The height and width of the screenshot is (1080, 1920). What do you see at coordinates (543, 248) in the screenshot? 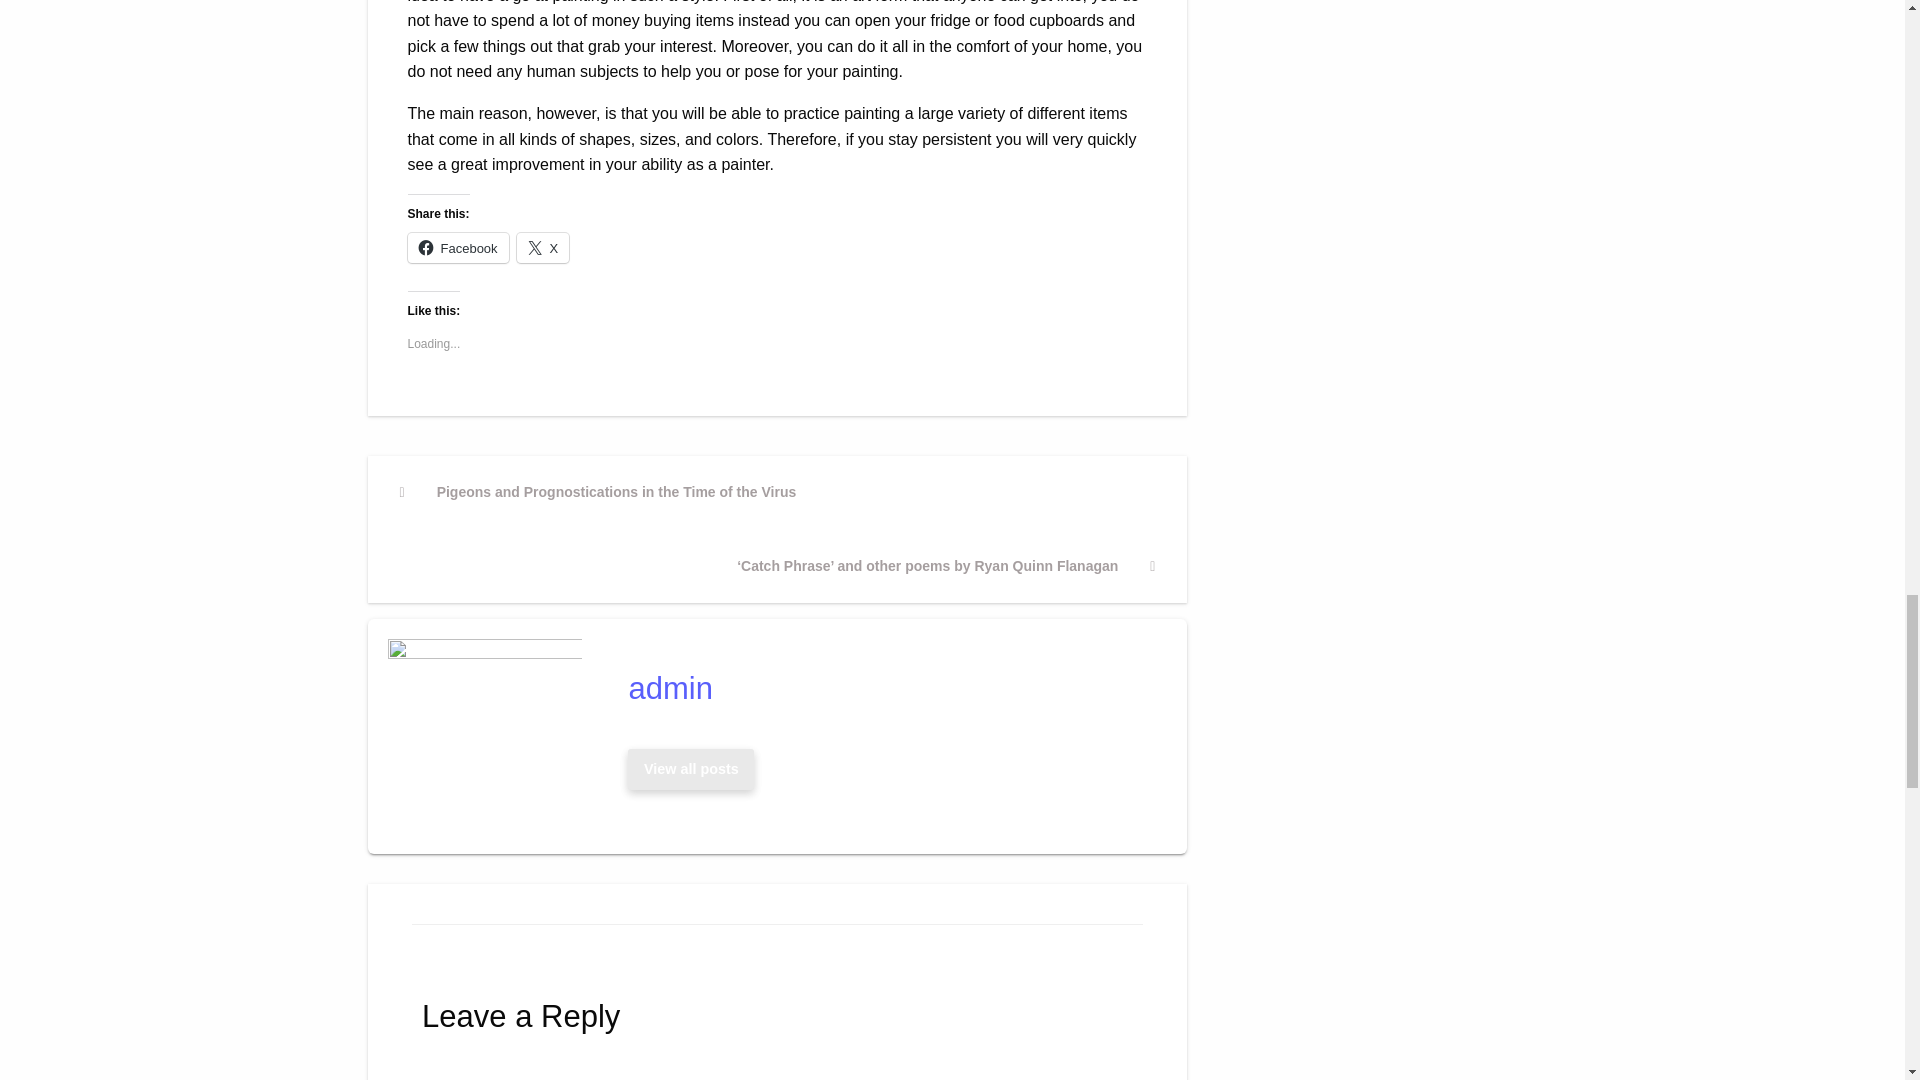
I see `Click to share on X` at bounding box center [543, 248].